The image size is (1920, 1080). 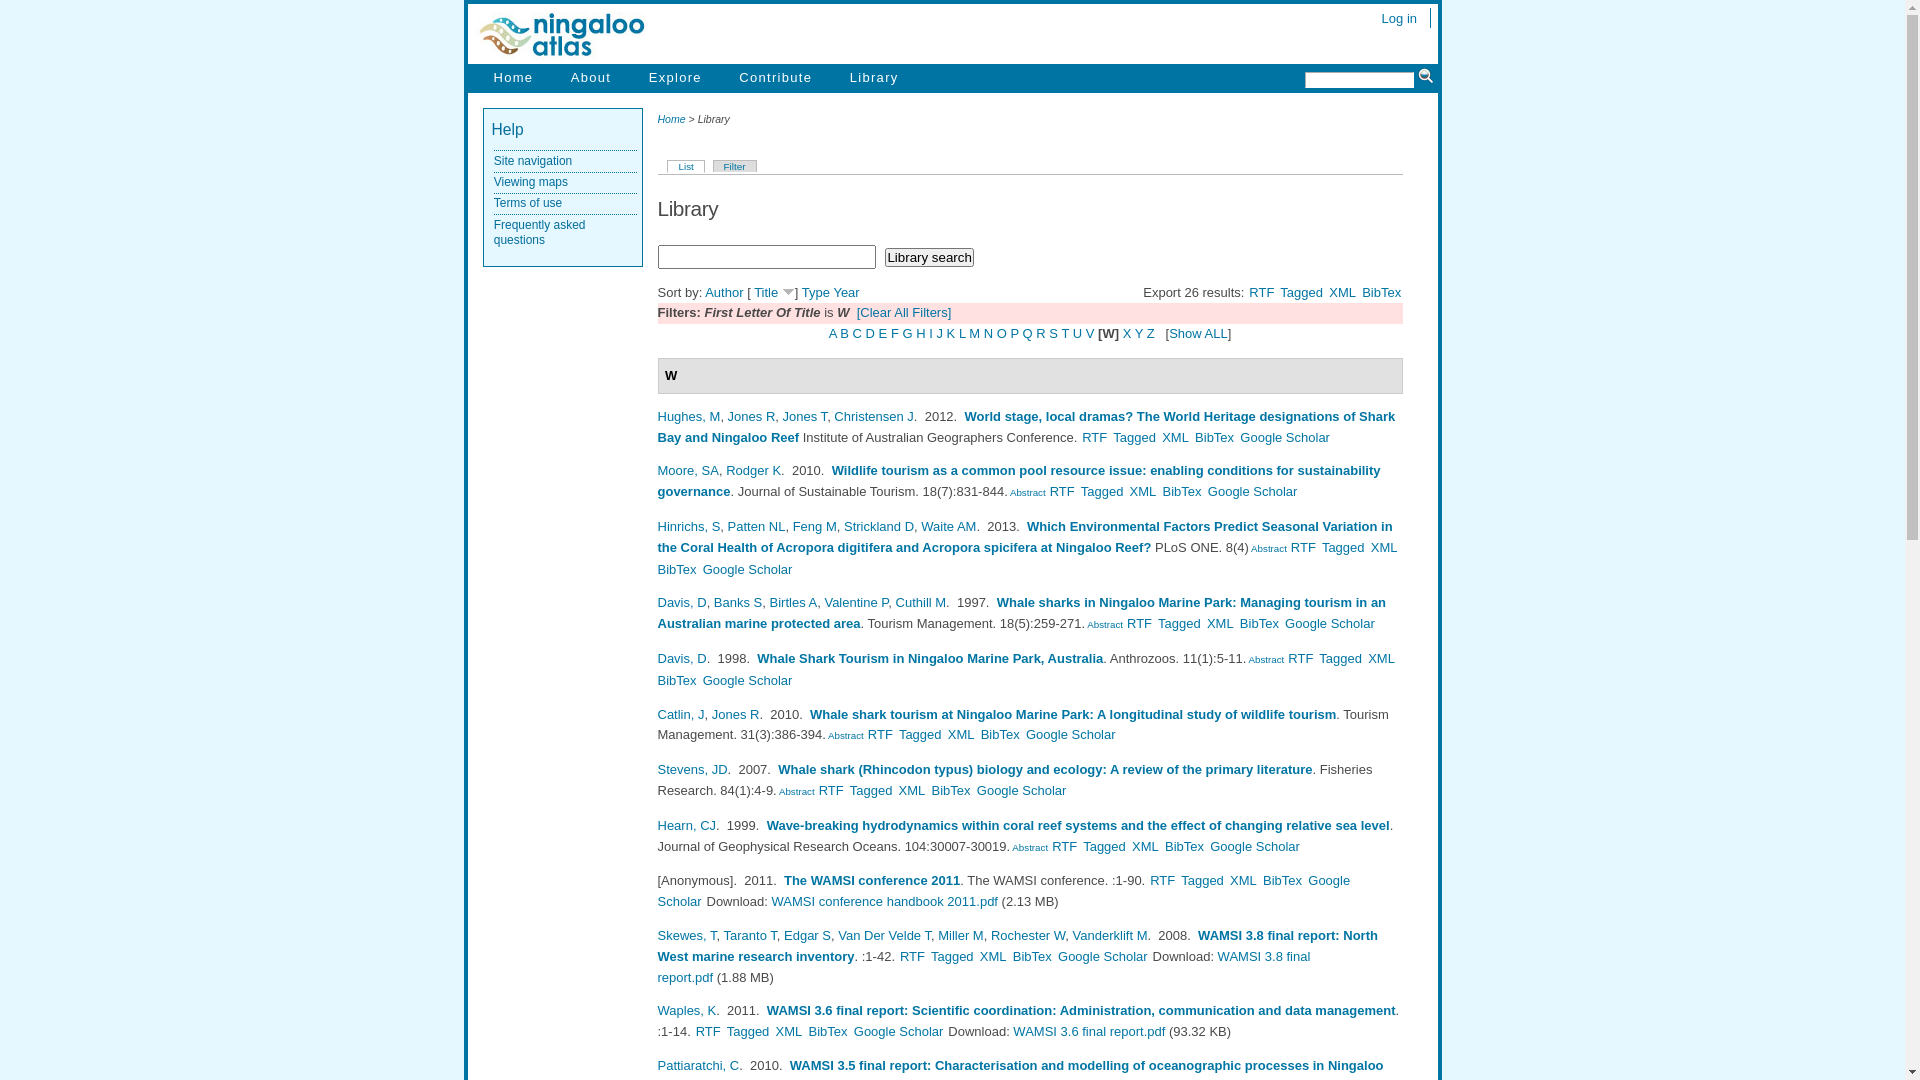 I want to click on K, so click(x=952, y=334).